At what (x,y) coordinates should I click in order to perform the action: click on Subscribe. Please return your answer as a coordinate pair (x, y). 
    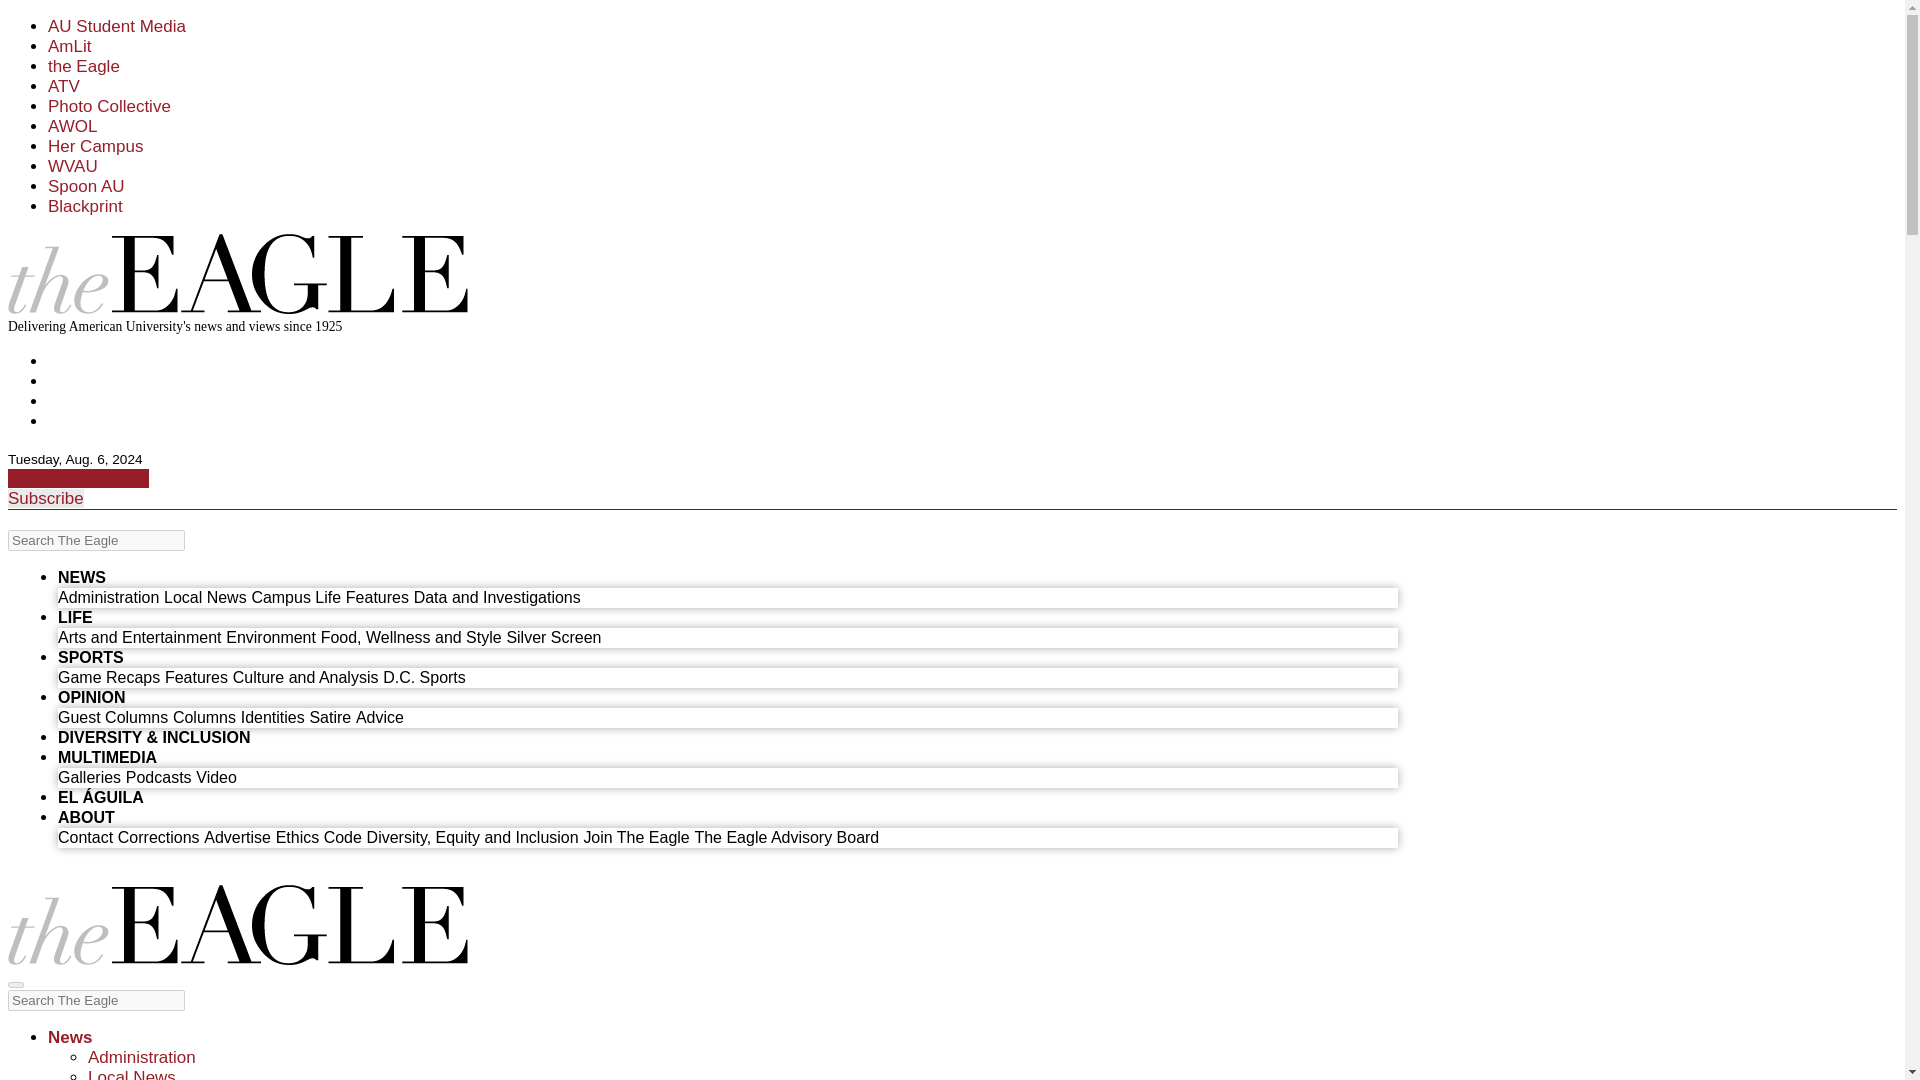
    Looking at the image, I should click on (46, 498).